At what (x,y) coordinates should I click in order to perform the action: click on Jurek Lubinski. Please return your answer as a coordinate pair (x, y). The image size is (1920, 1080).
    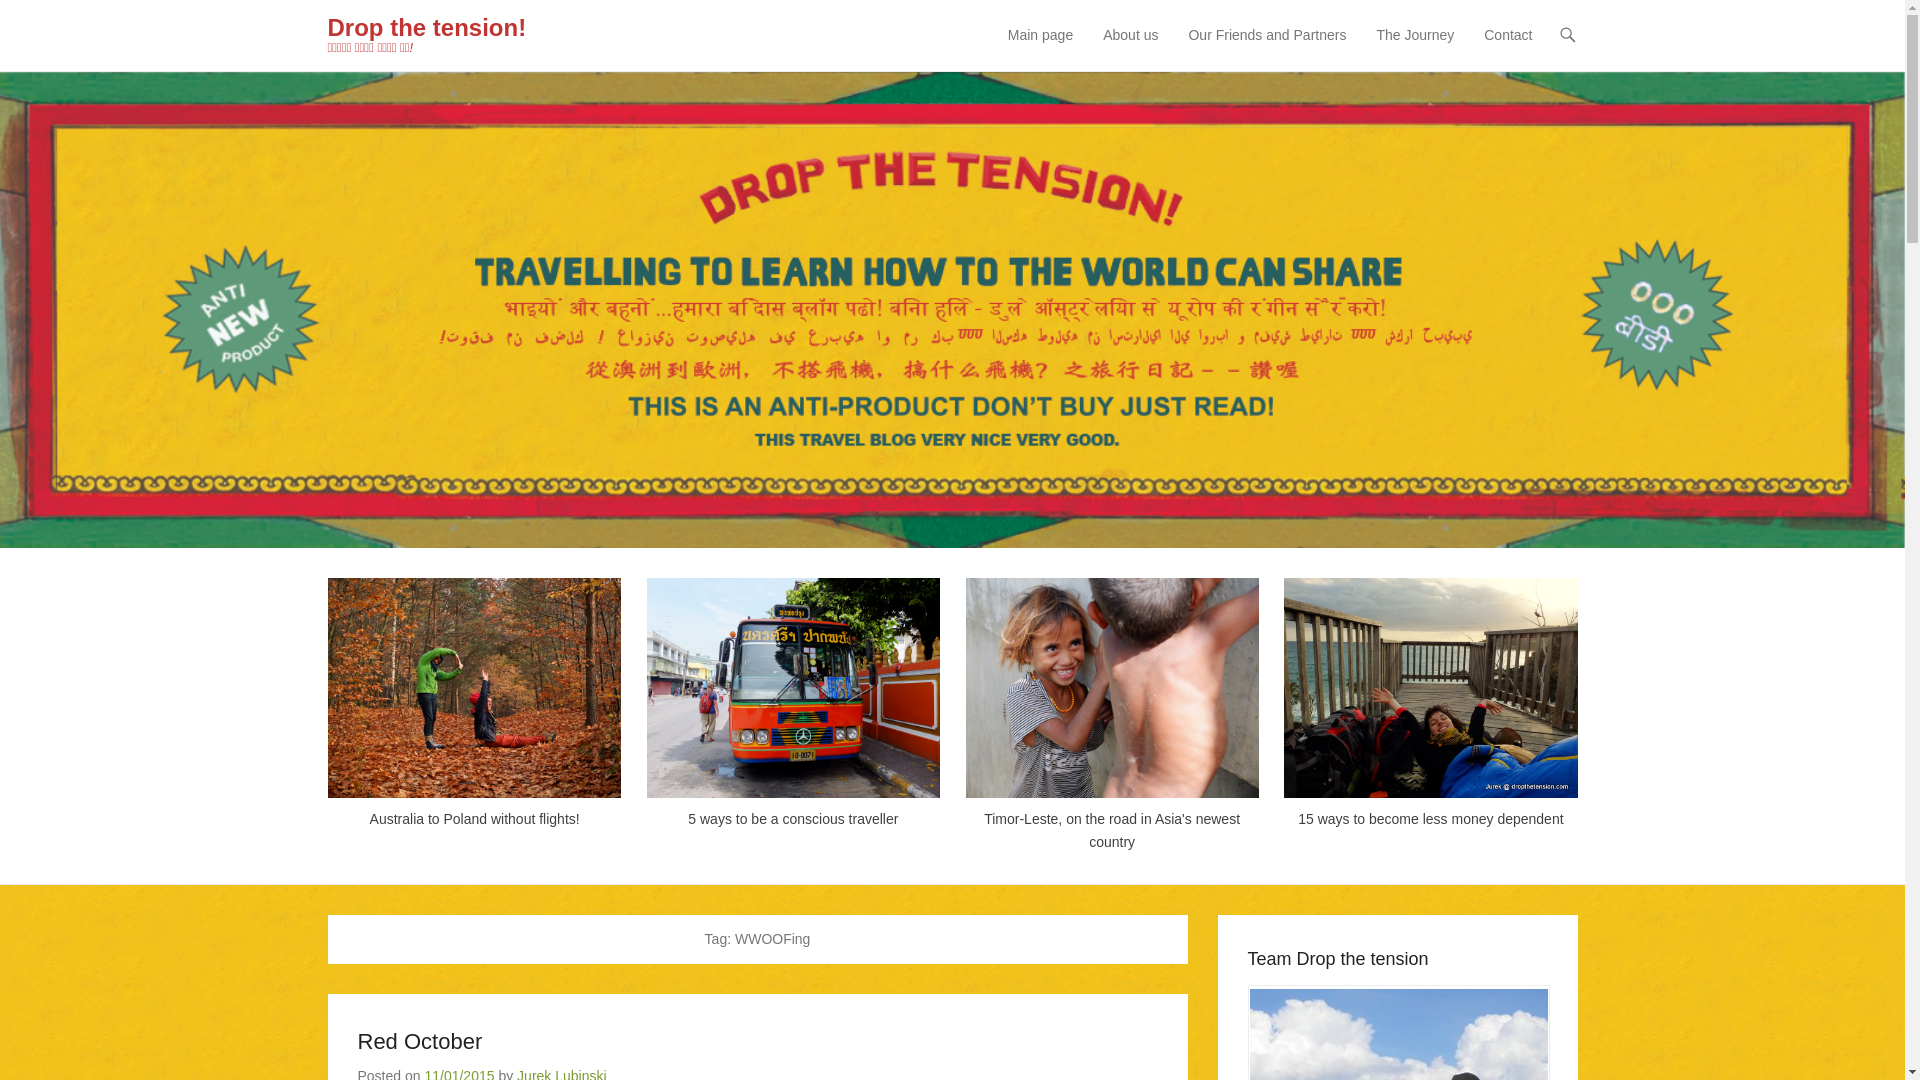
    Looking at the image, I should click on (561, 1074).